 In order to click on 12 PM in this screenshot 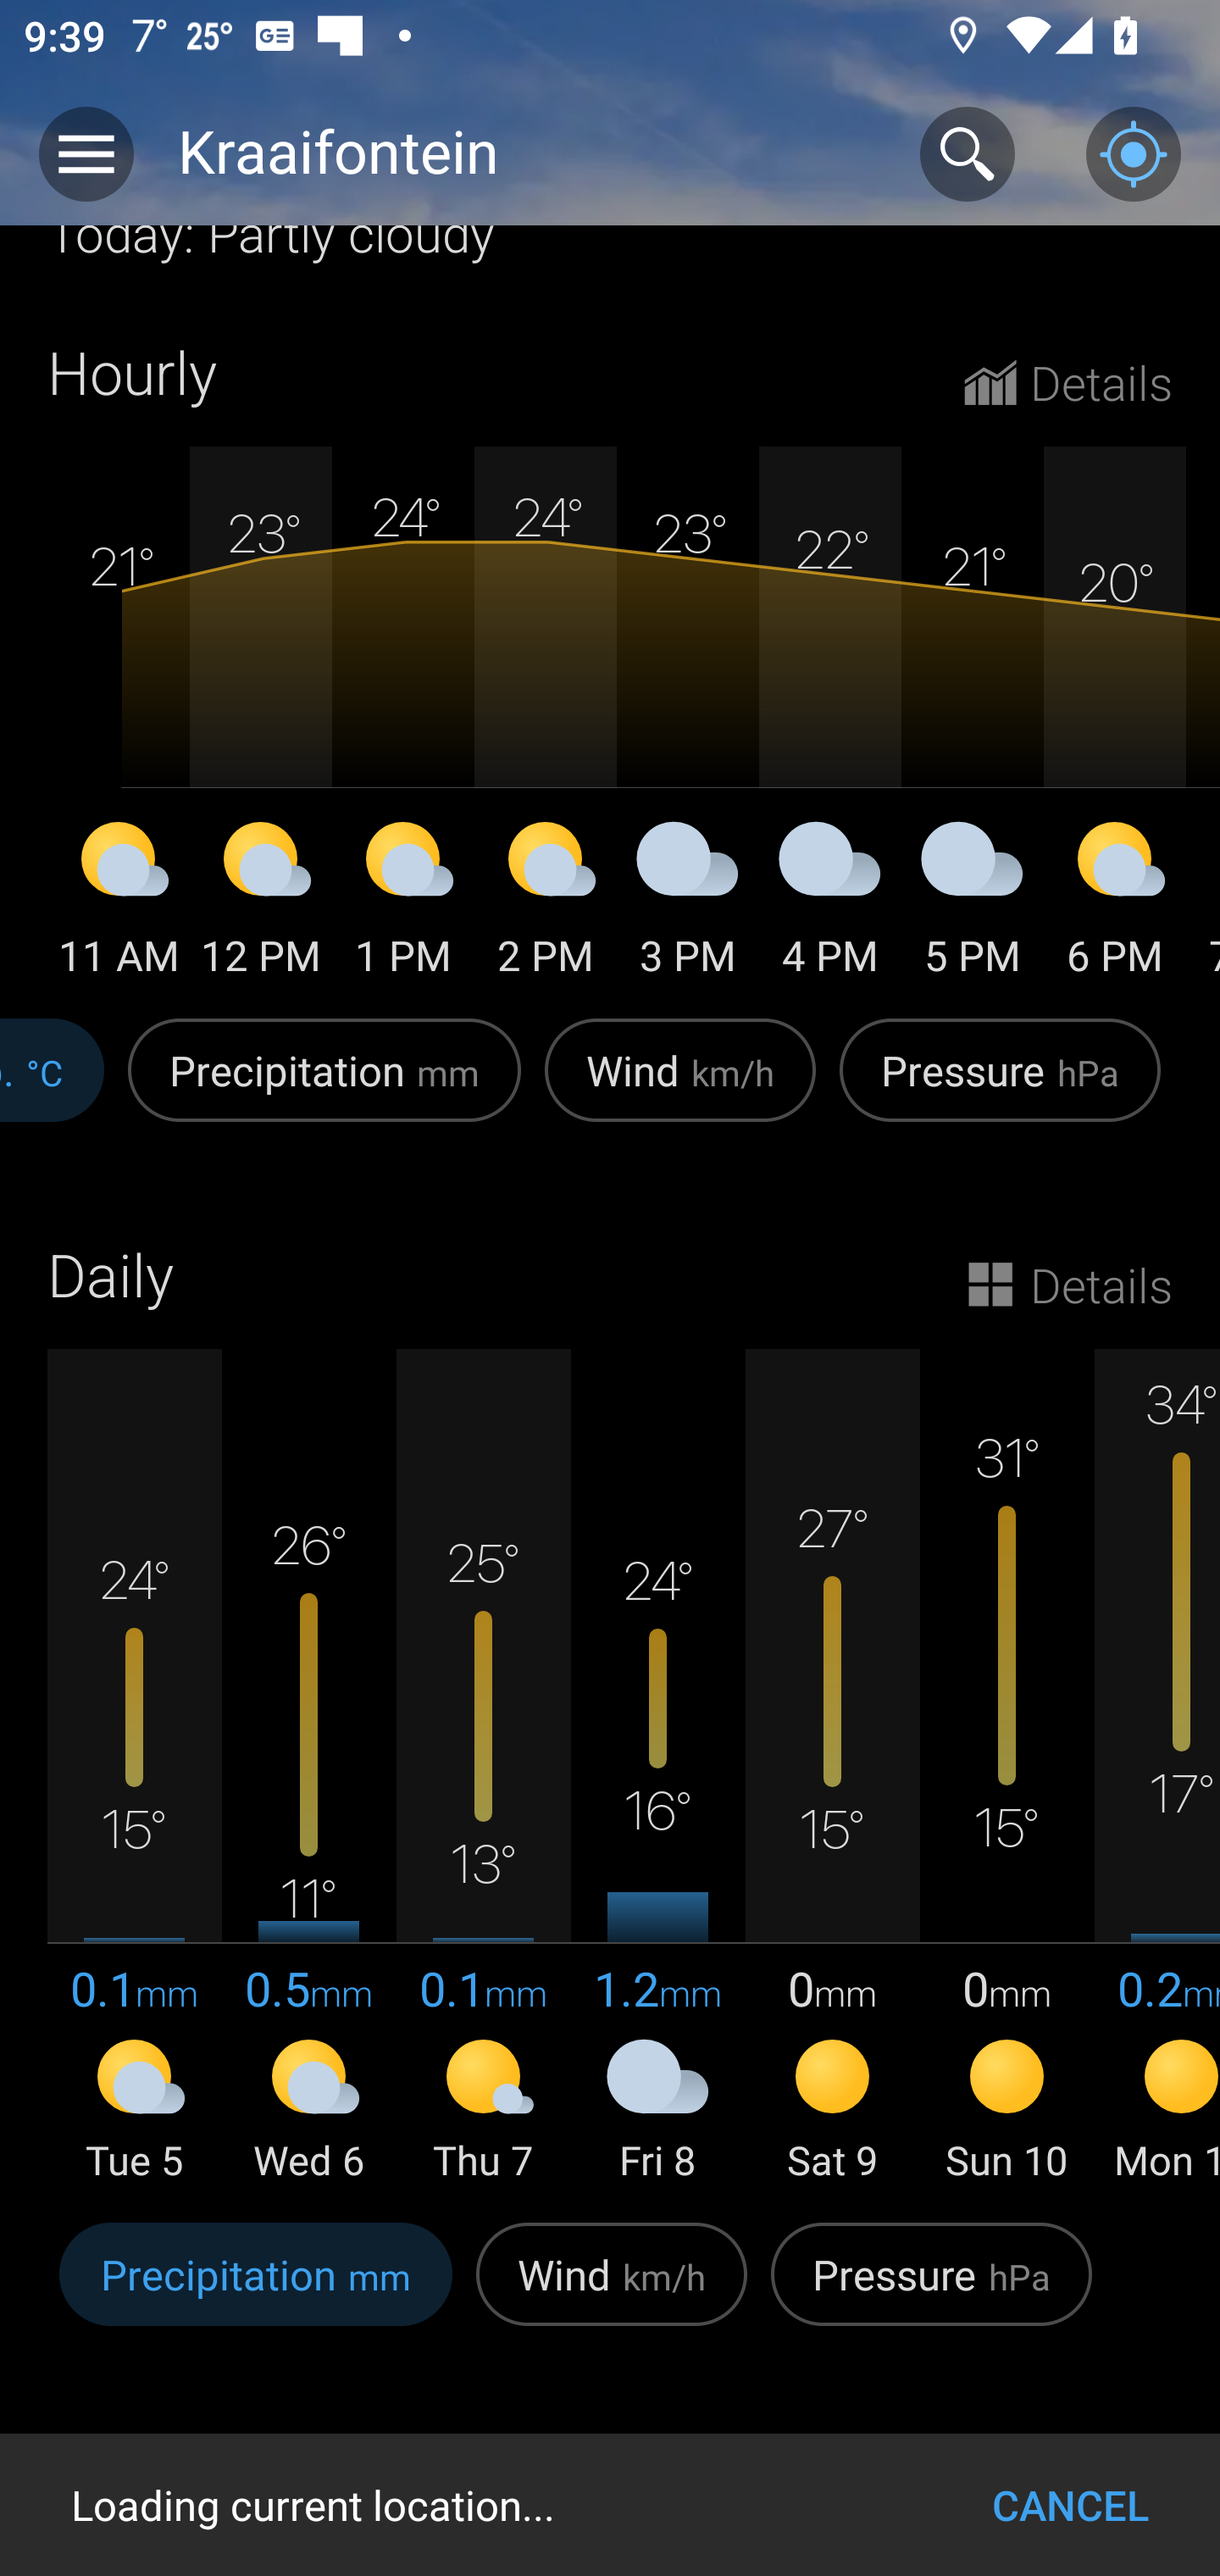, I will do `click(261, 905)`.